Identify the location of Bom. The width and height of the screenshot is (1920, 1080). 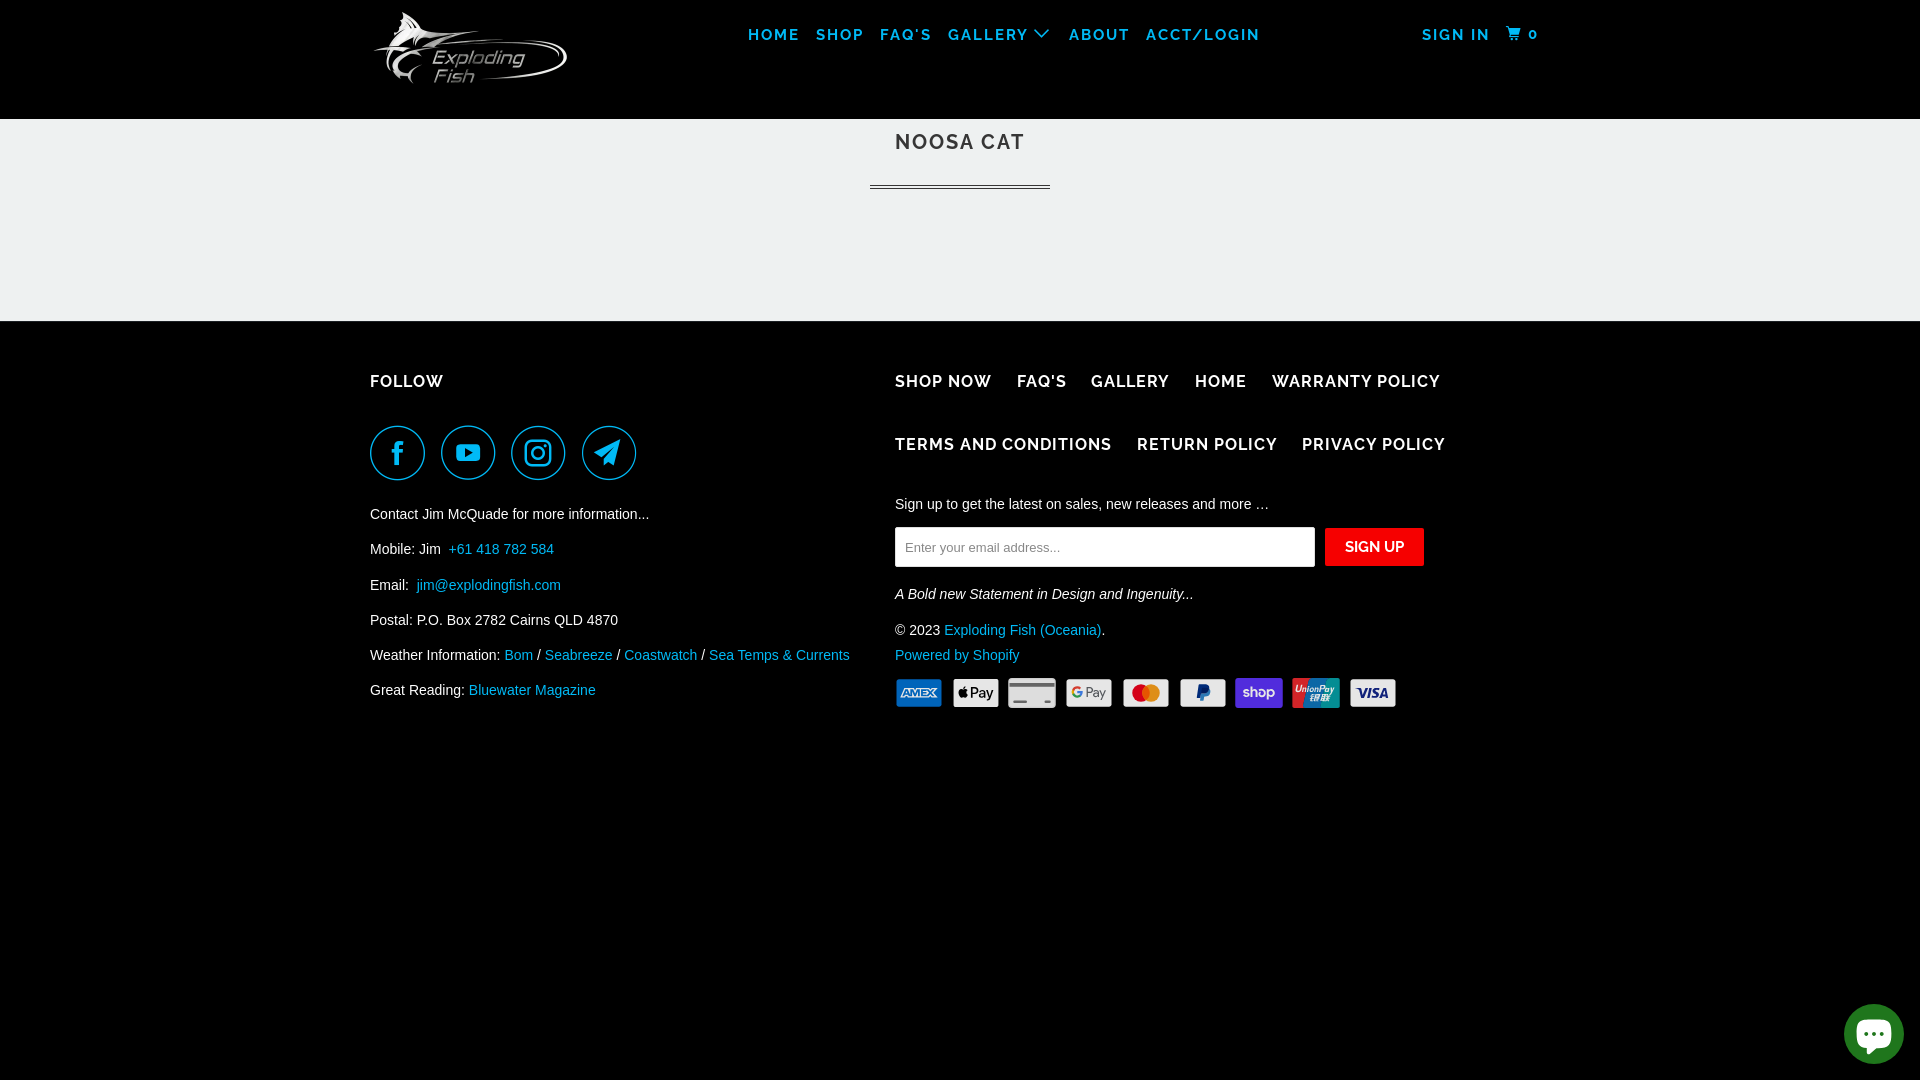
(518, 655).